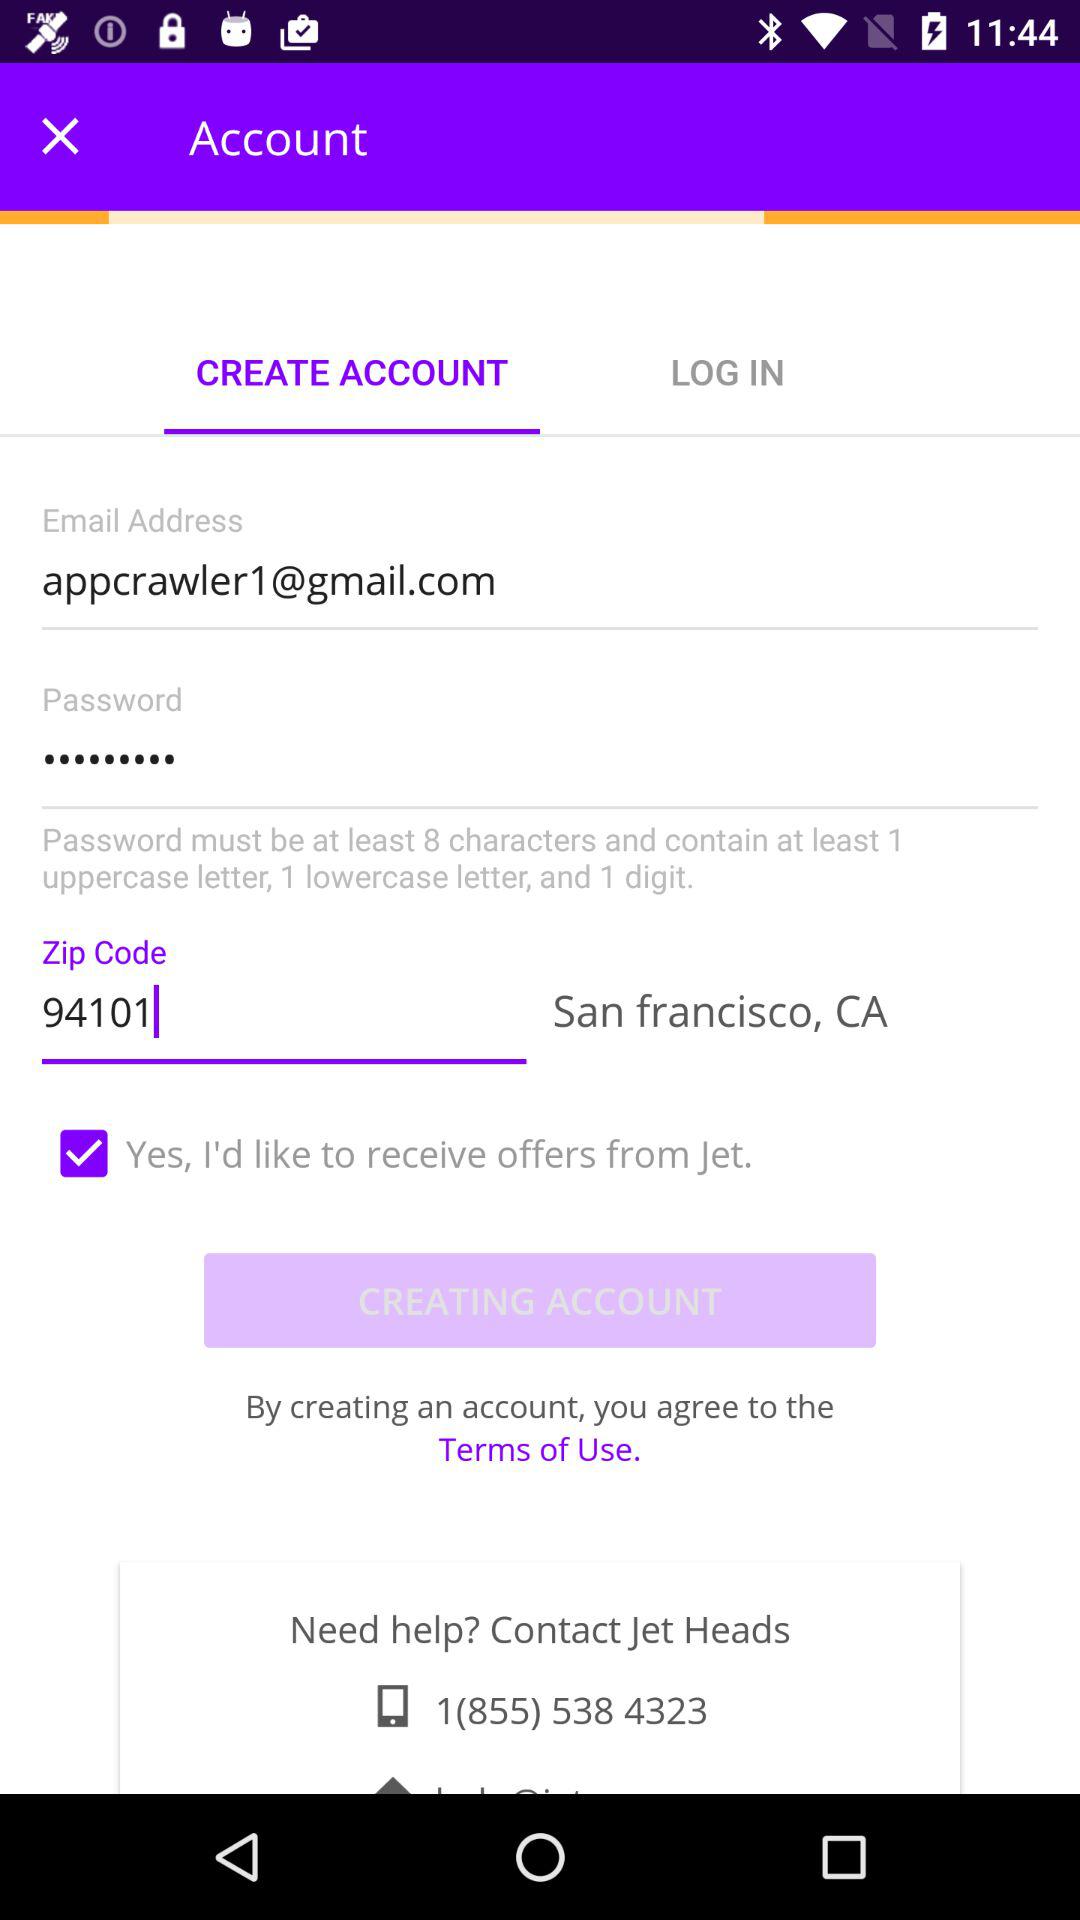 The image size is (1080, 1920). What do you see at coordinates (540, 1448) in the screenshot?
I see `open the item above need help contact item` at bounding box center [540, 1448].